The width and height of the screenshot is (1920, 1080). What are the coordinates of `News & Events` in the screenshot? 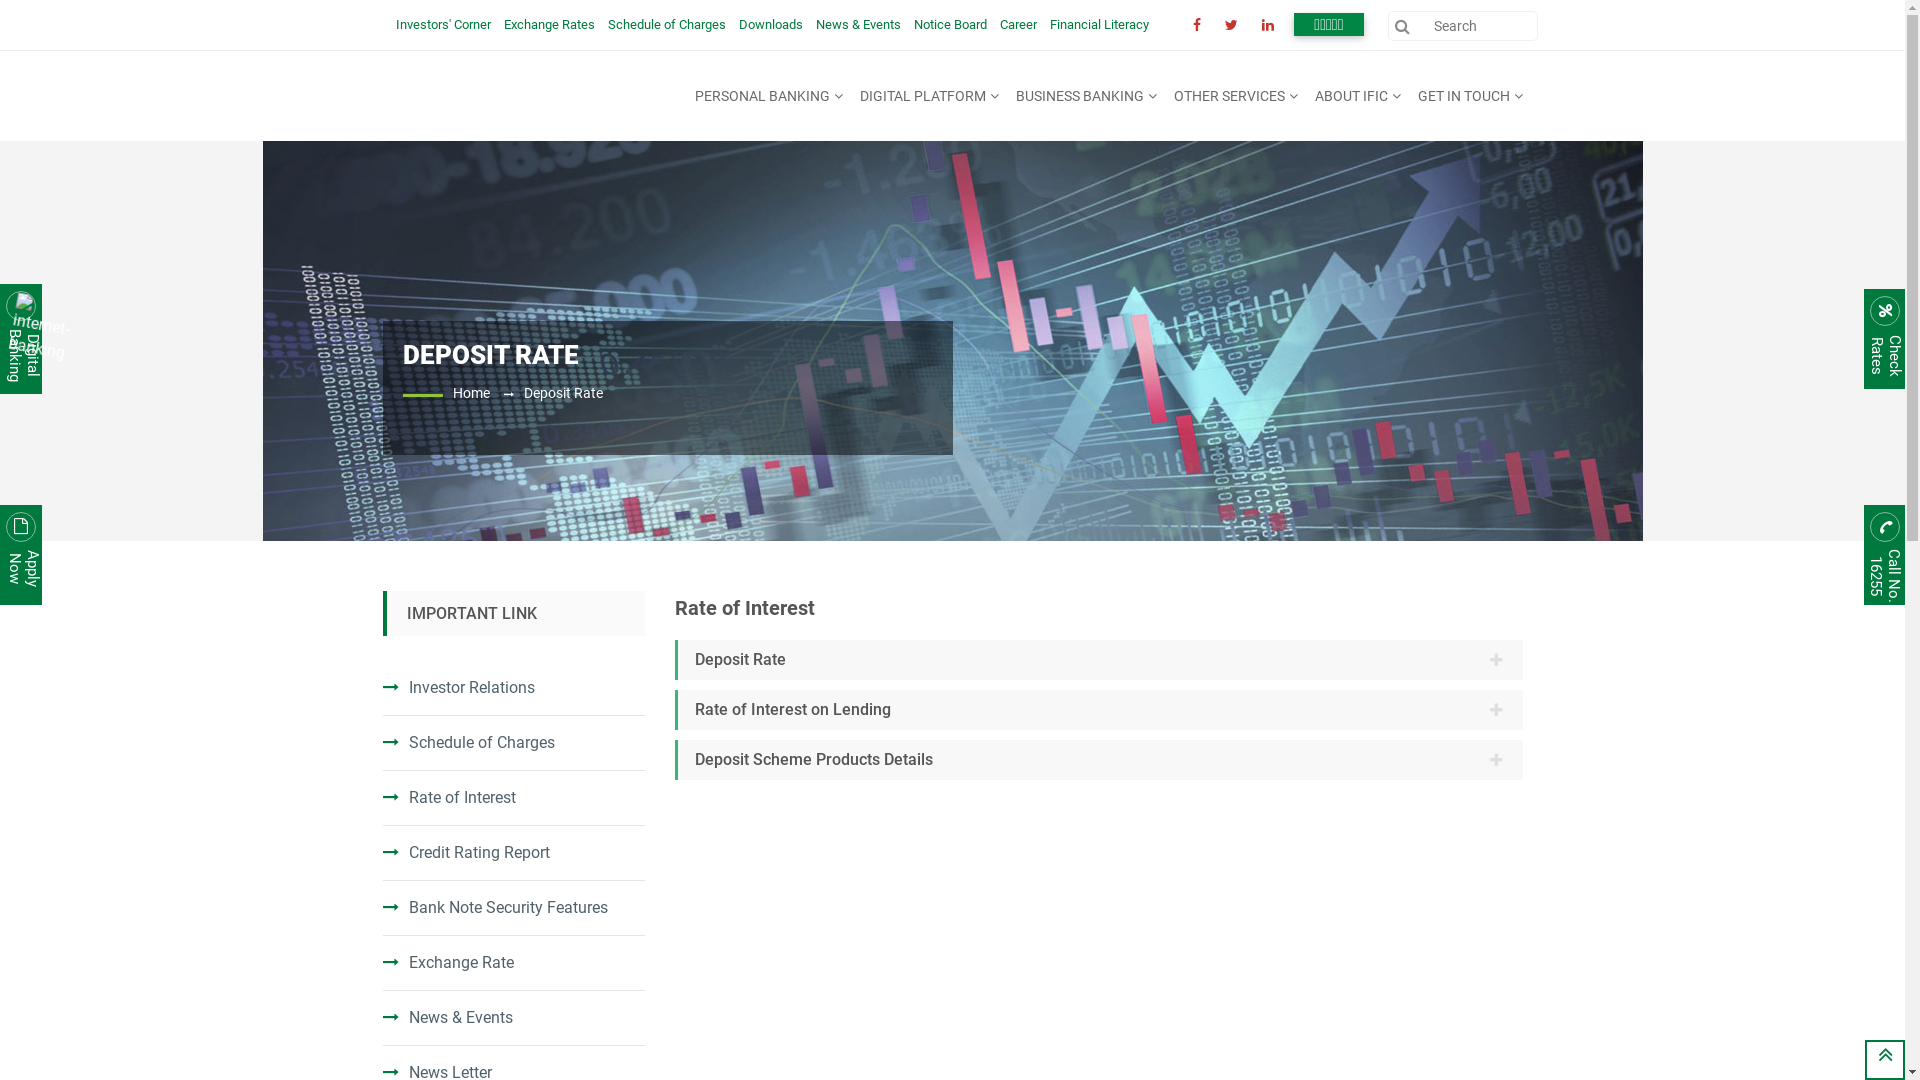 It's located at (858, 24).